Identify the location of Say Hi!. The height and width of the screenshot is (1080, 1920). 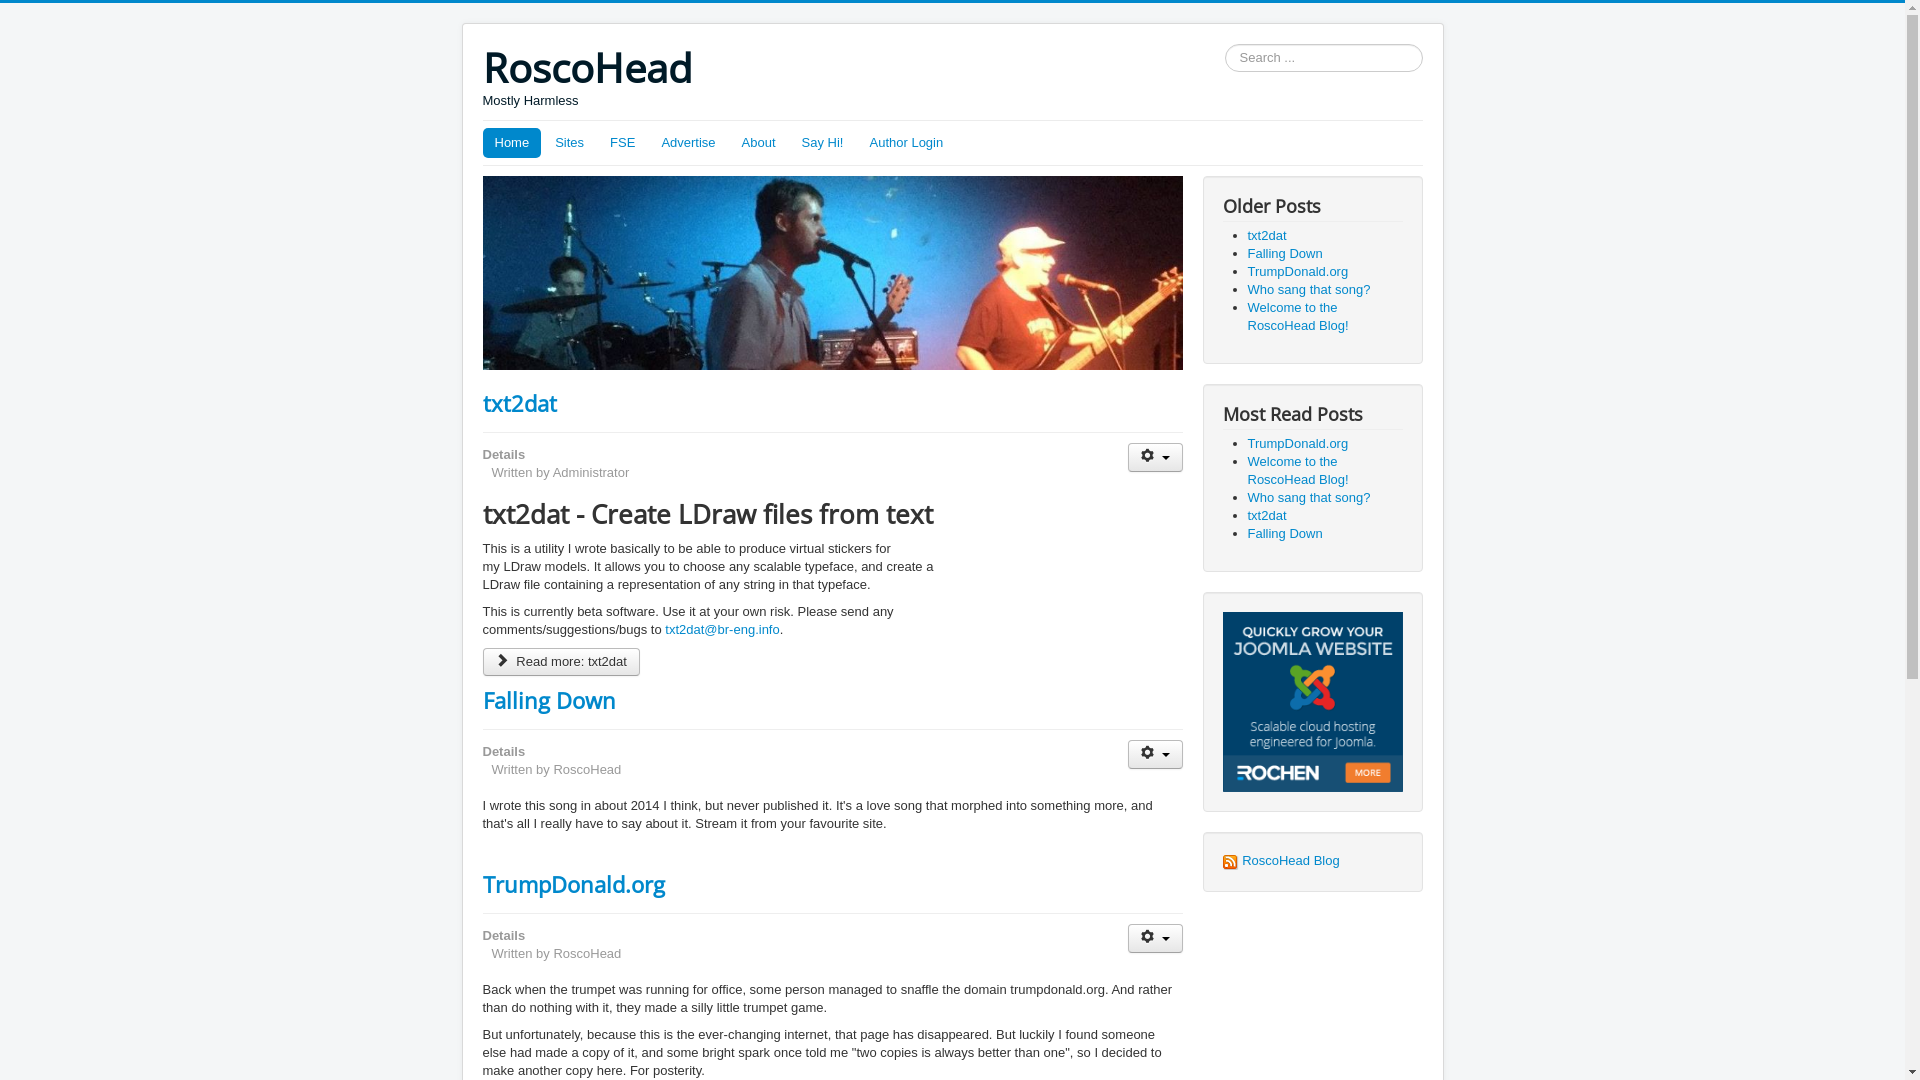
(823, 143).